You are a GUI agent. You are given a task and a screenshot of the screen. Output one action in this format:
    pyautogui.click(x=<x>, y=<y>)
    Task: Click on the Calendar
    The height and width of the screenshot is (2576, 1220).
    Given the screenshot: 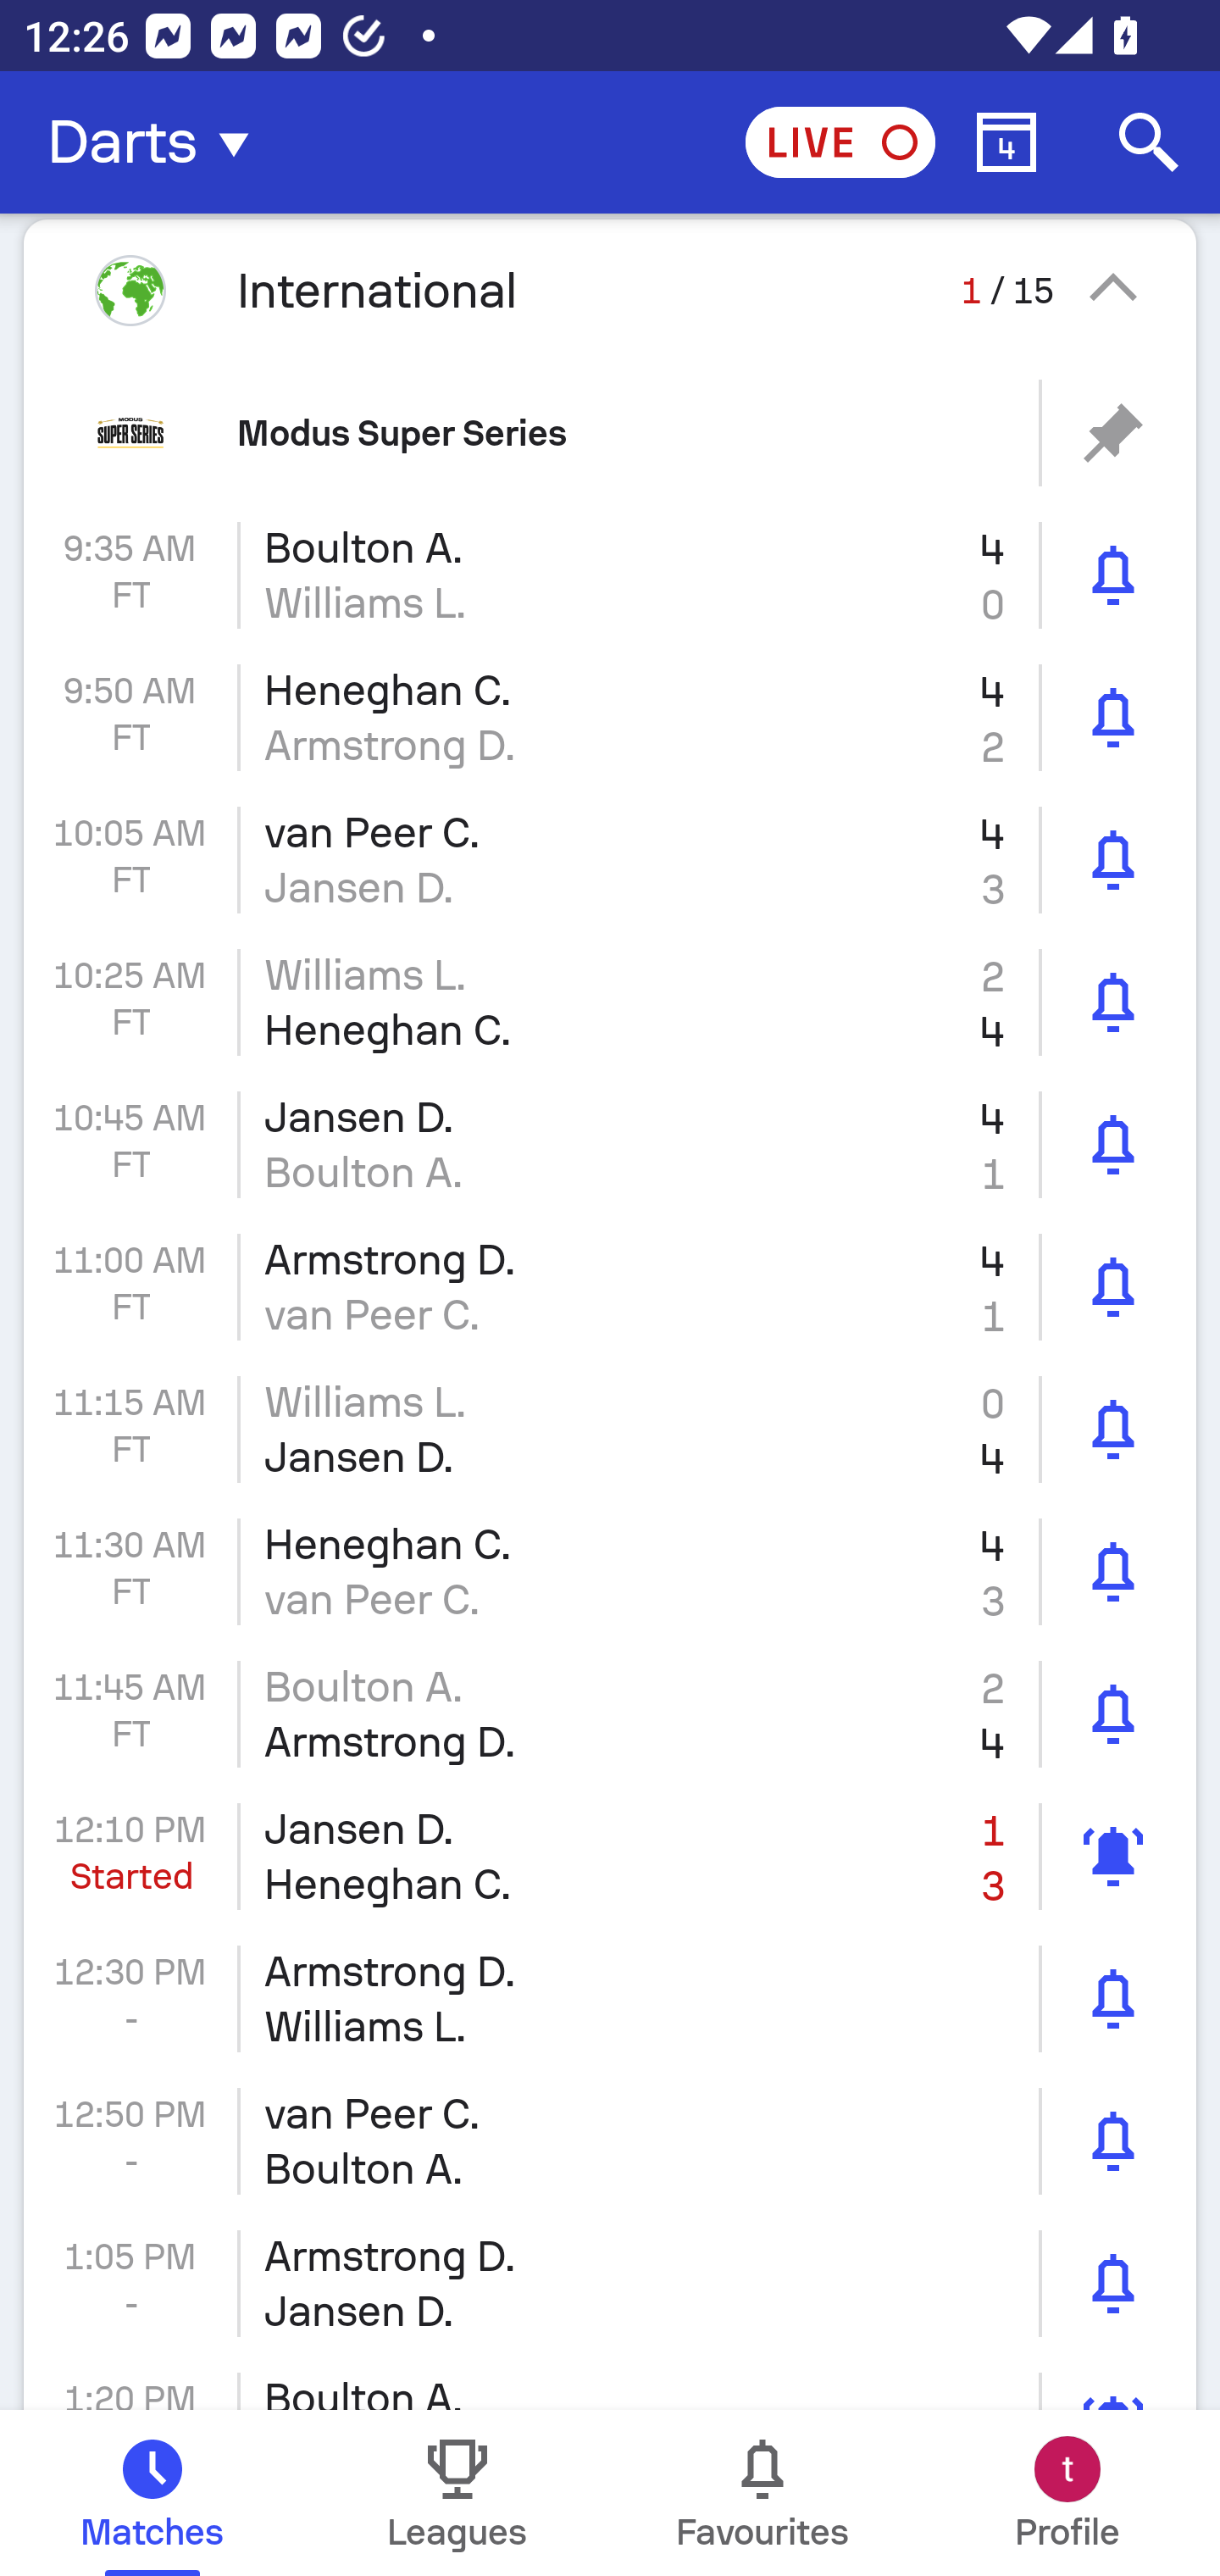 What is the action you would take?
    pyautogui.click(x=1006, y=142)
    